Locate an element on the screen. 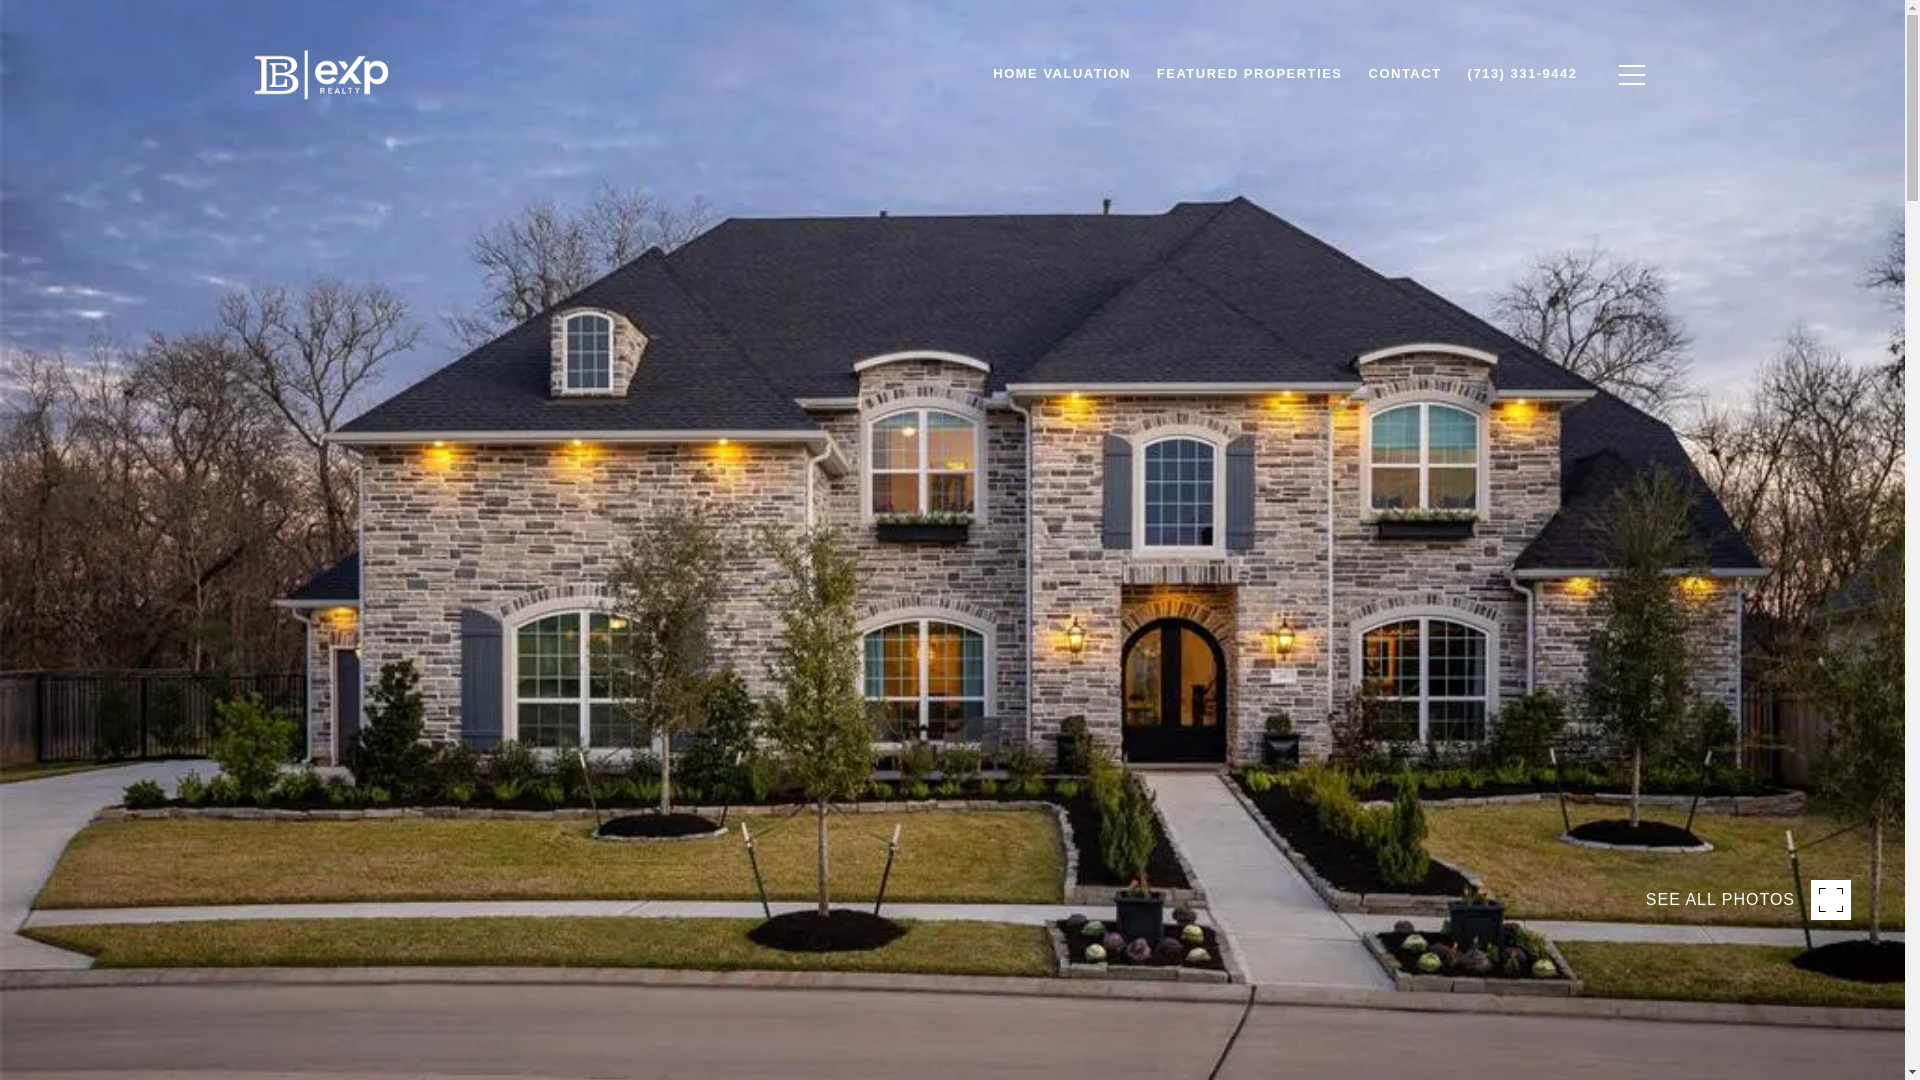 The image size is (1920, 1080). HOME VALUATION is located at coordinates (1062, 74).